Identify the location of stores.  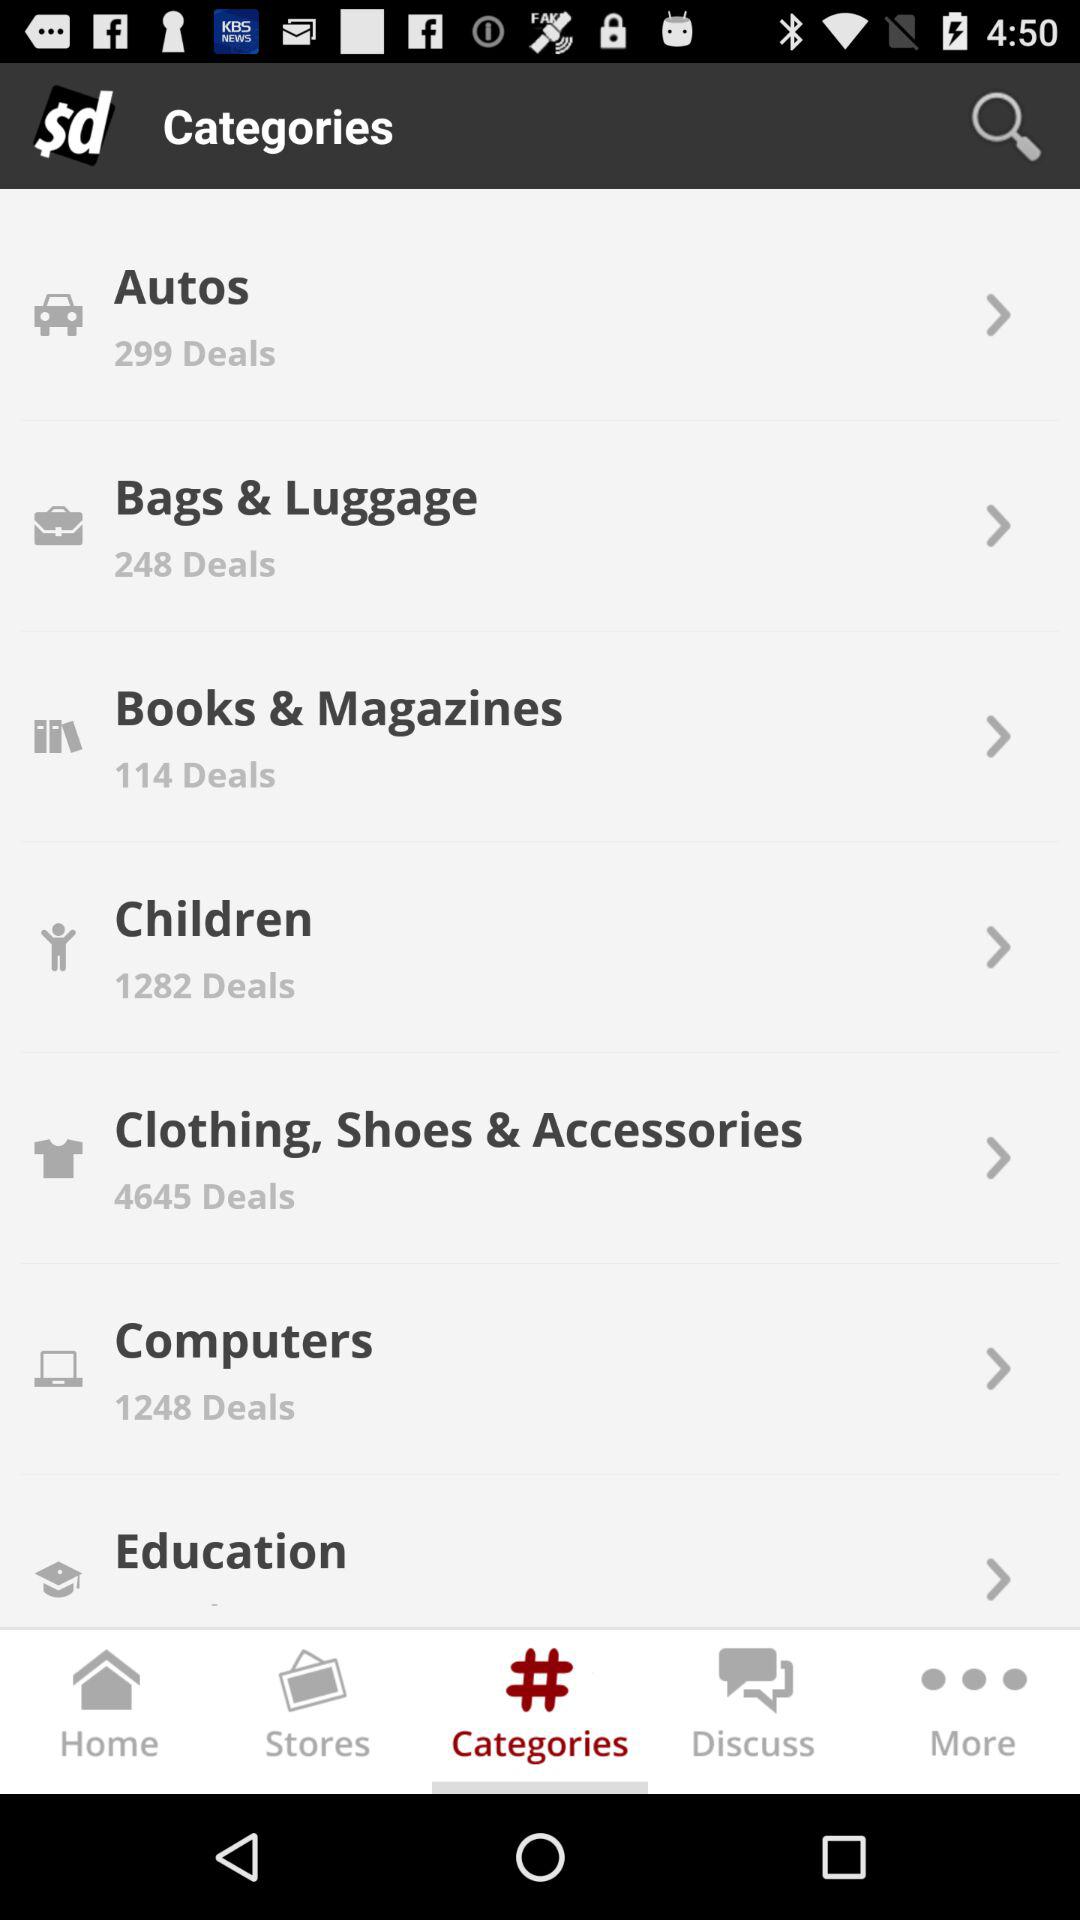
(324, 1716).